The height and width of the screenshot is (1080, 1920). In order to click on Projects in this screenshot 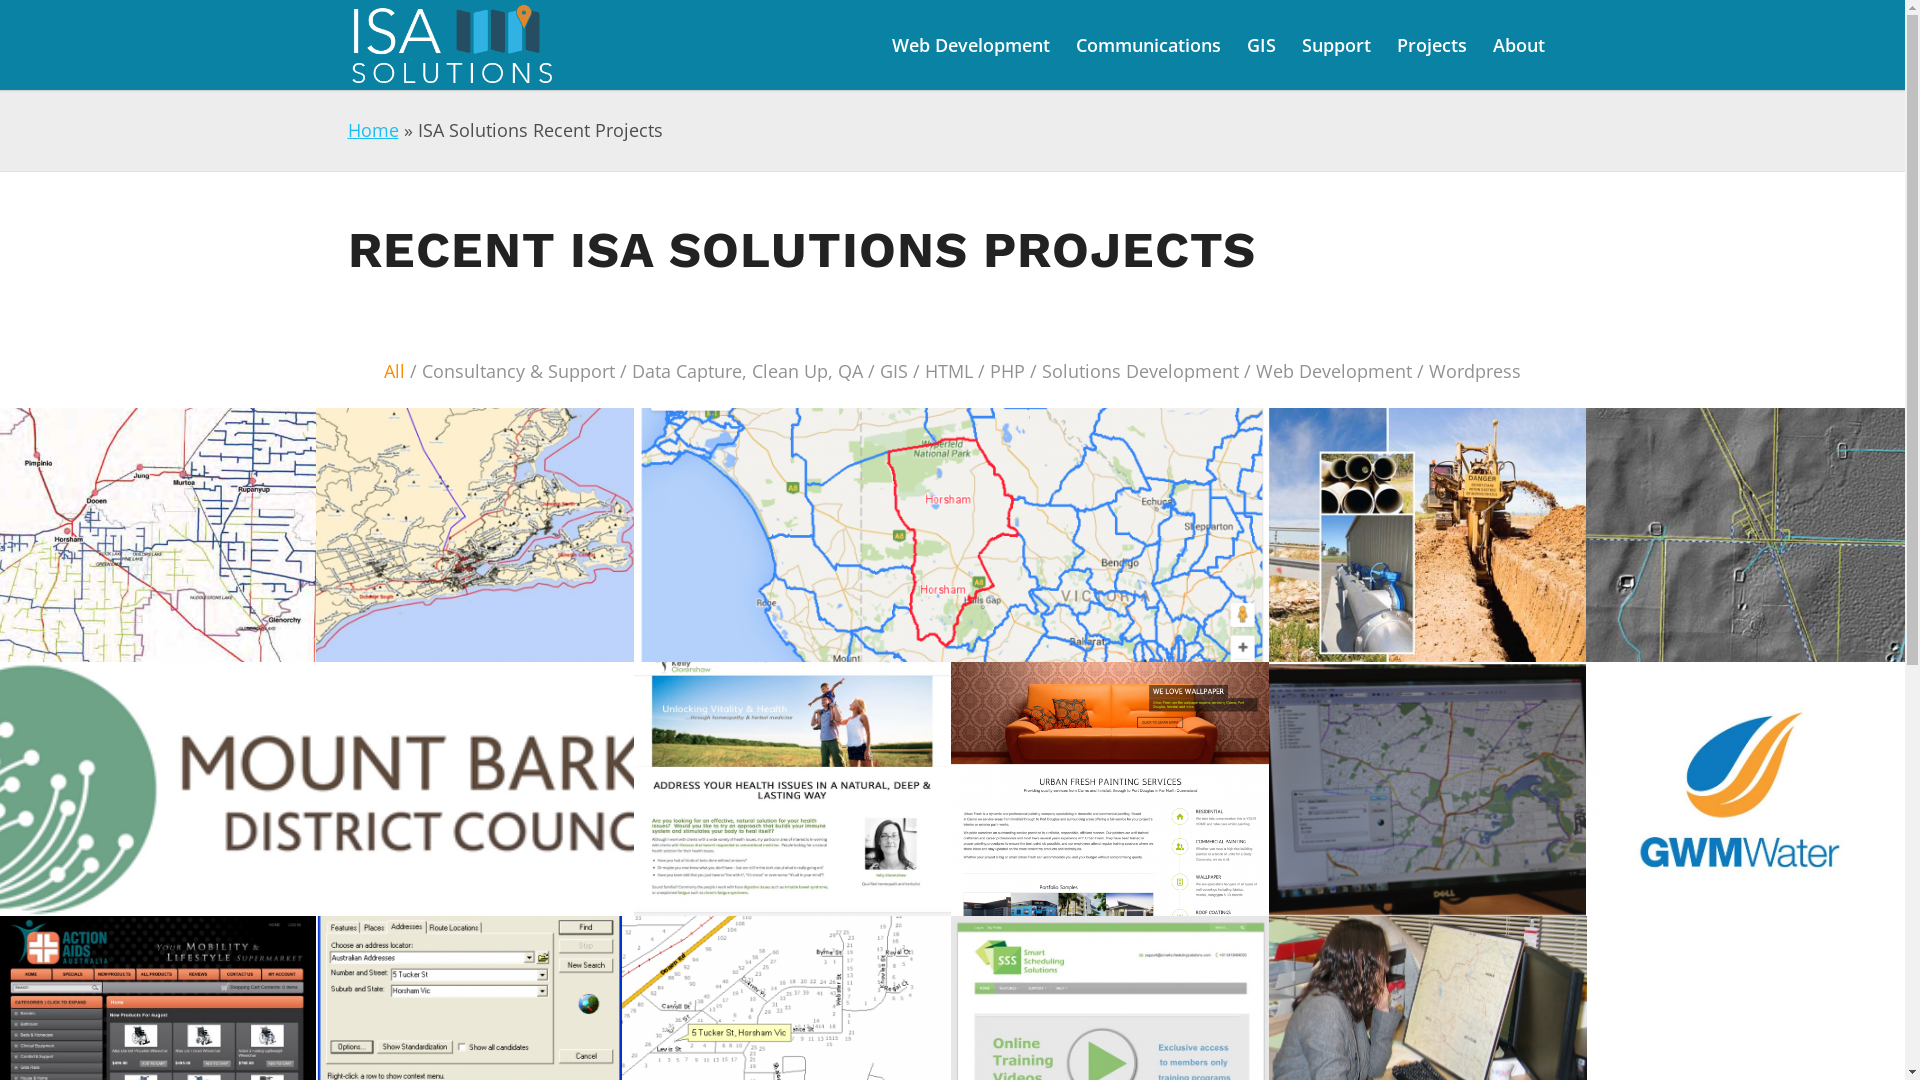, I will do `click(1432, 45)`.